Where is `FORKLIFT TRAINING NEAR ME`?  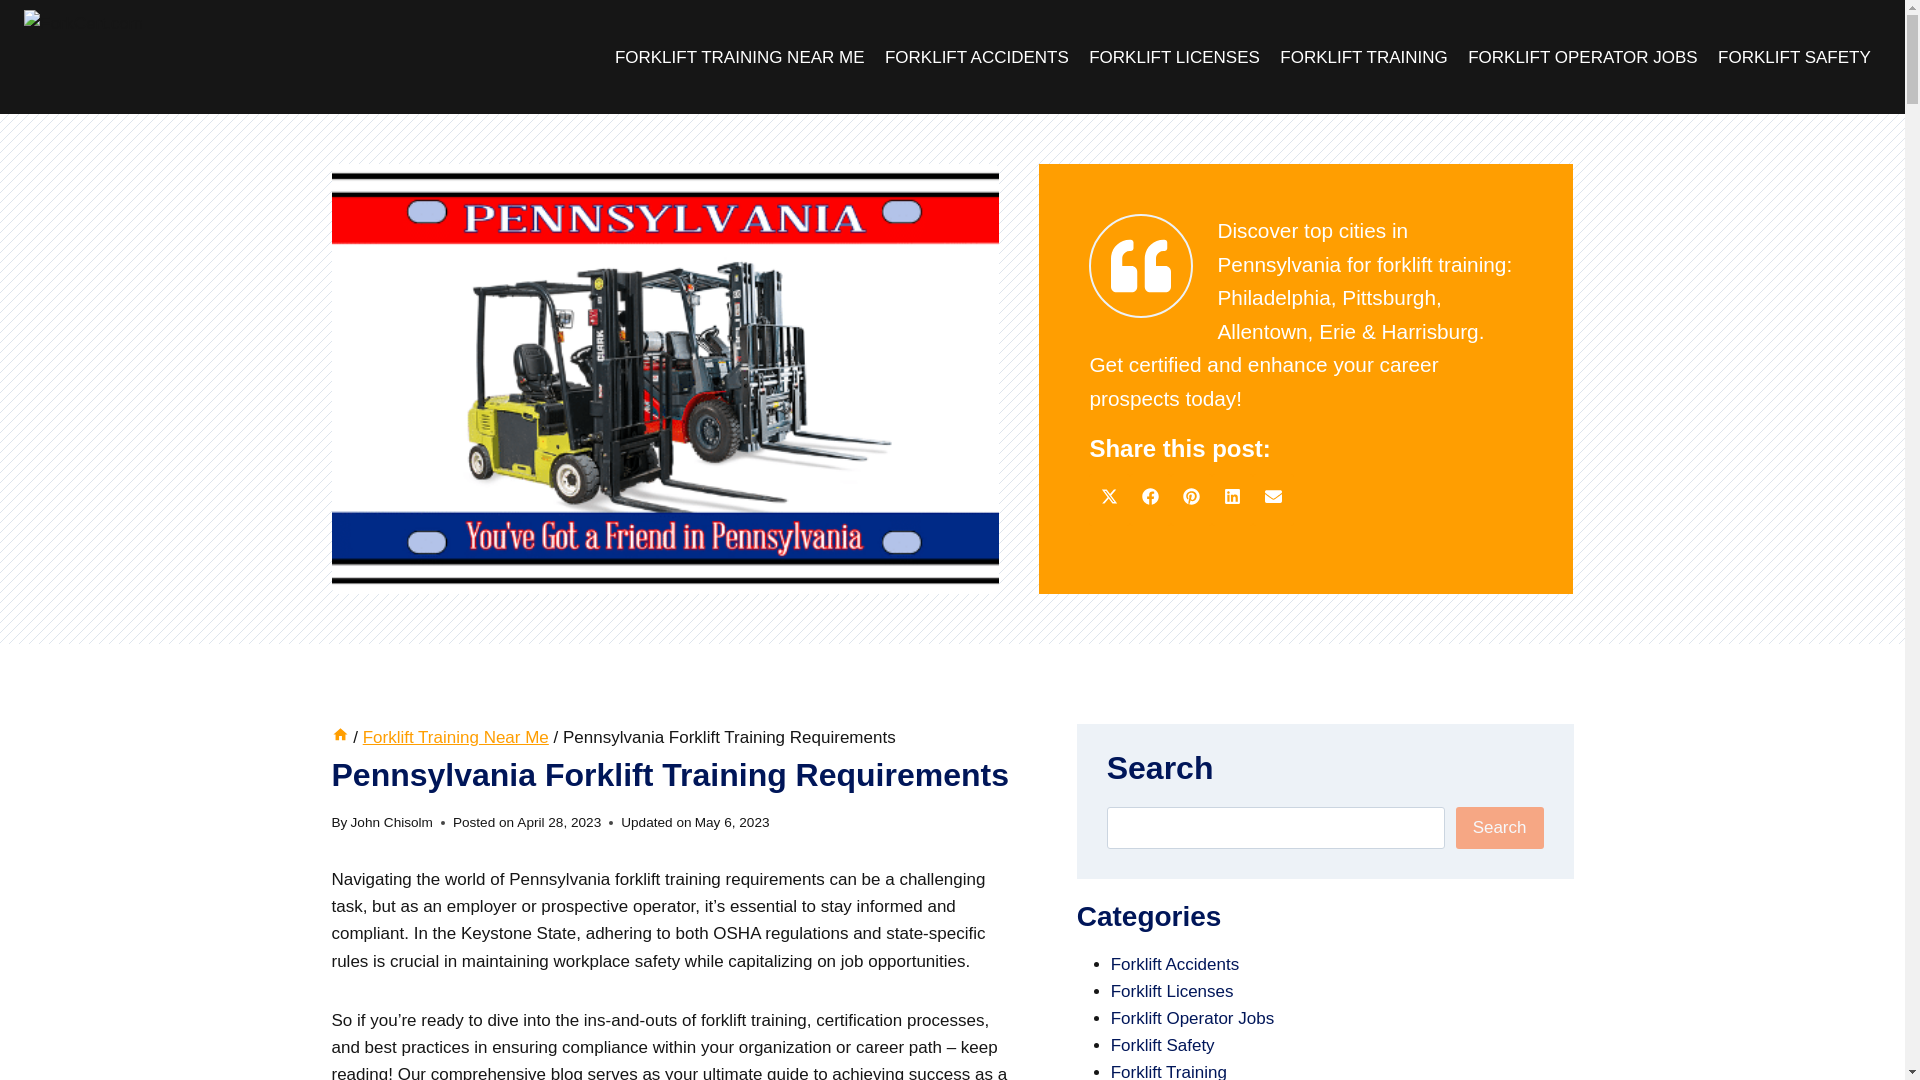 FORKLIFT TRAINING NEAR ME is located at coordinates (740, 56).